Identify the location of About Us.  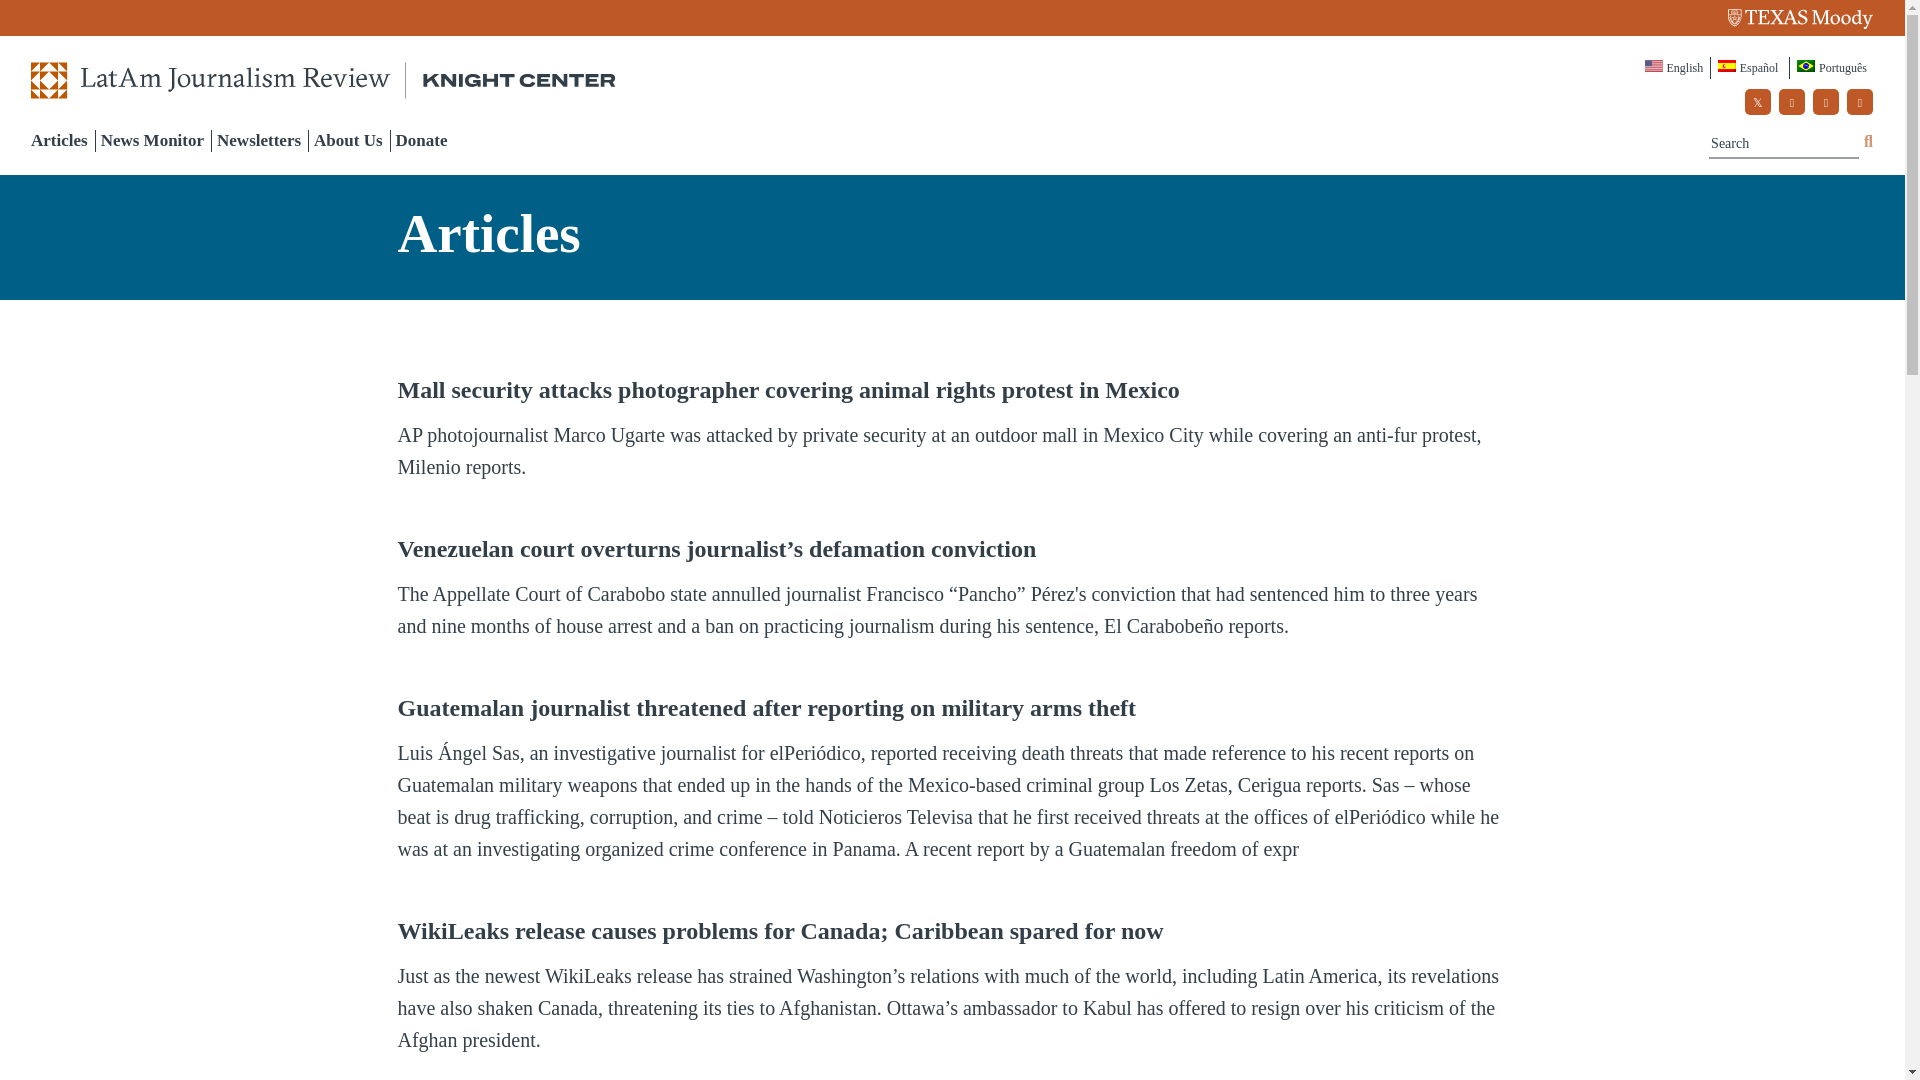
(348, 140).